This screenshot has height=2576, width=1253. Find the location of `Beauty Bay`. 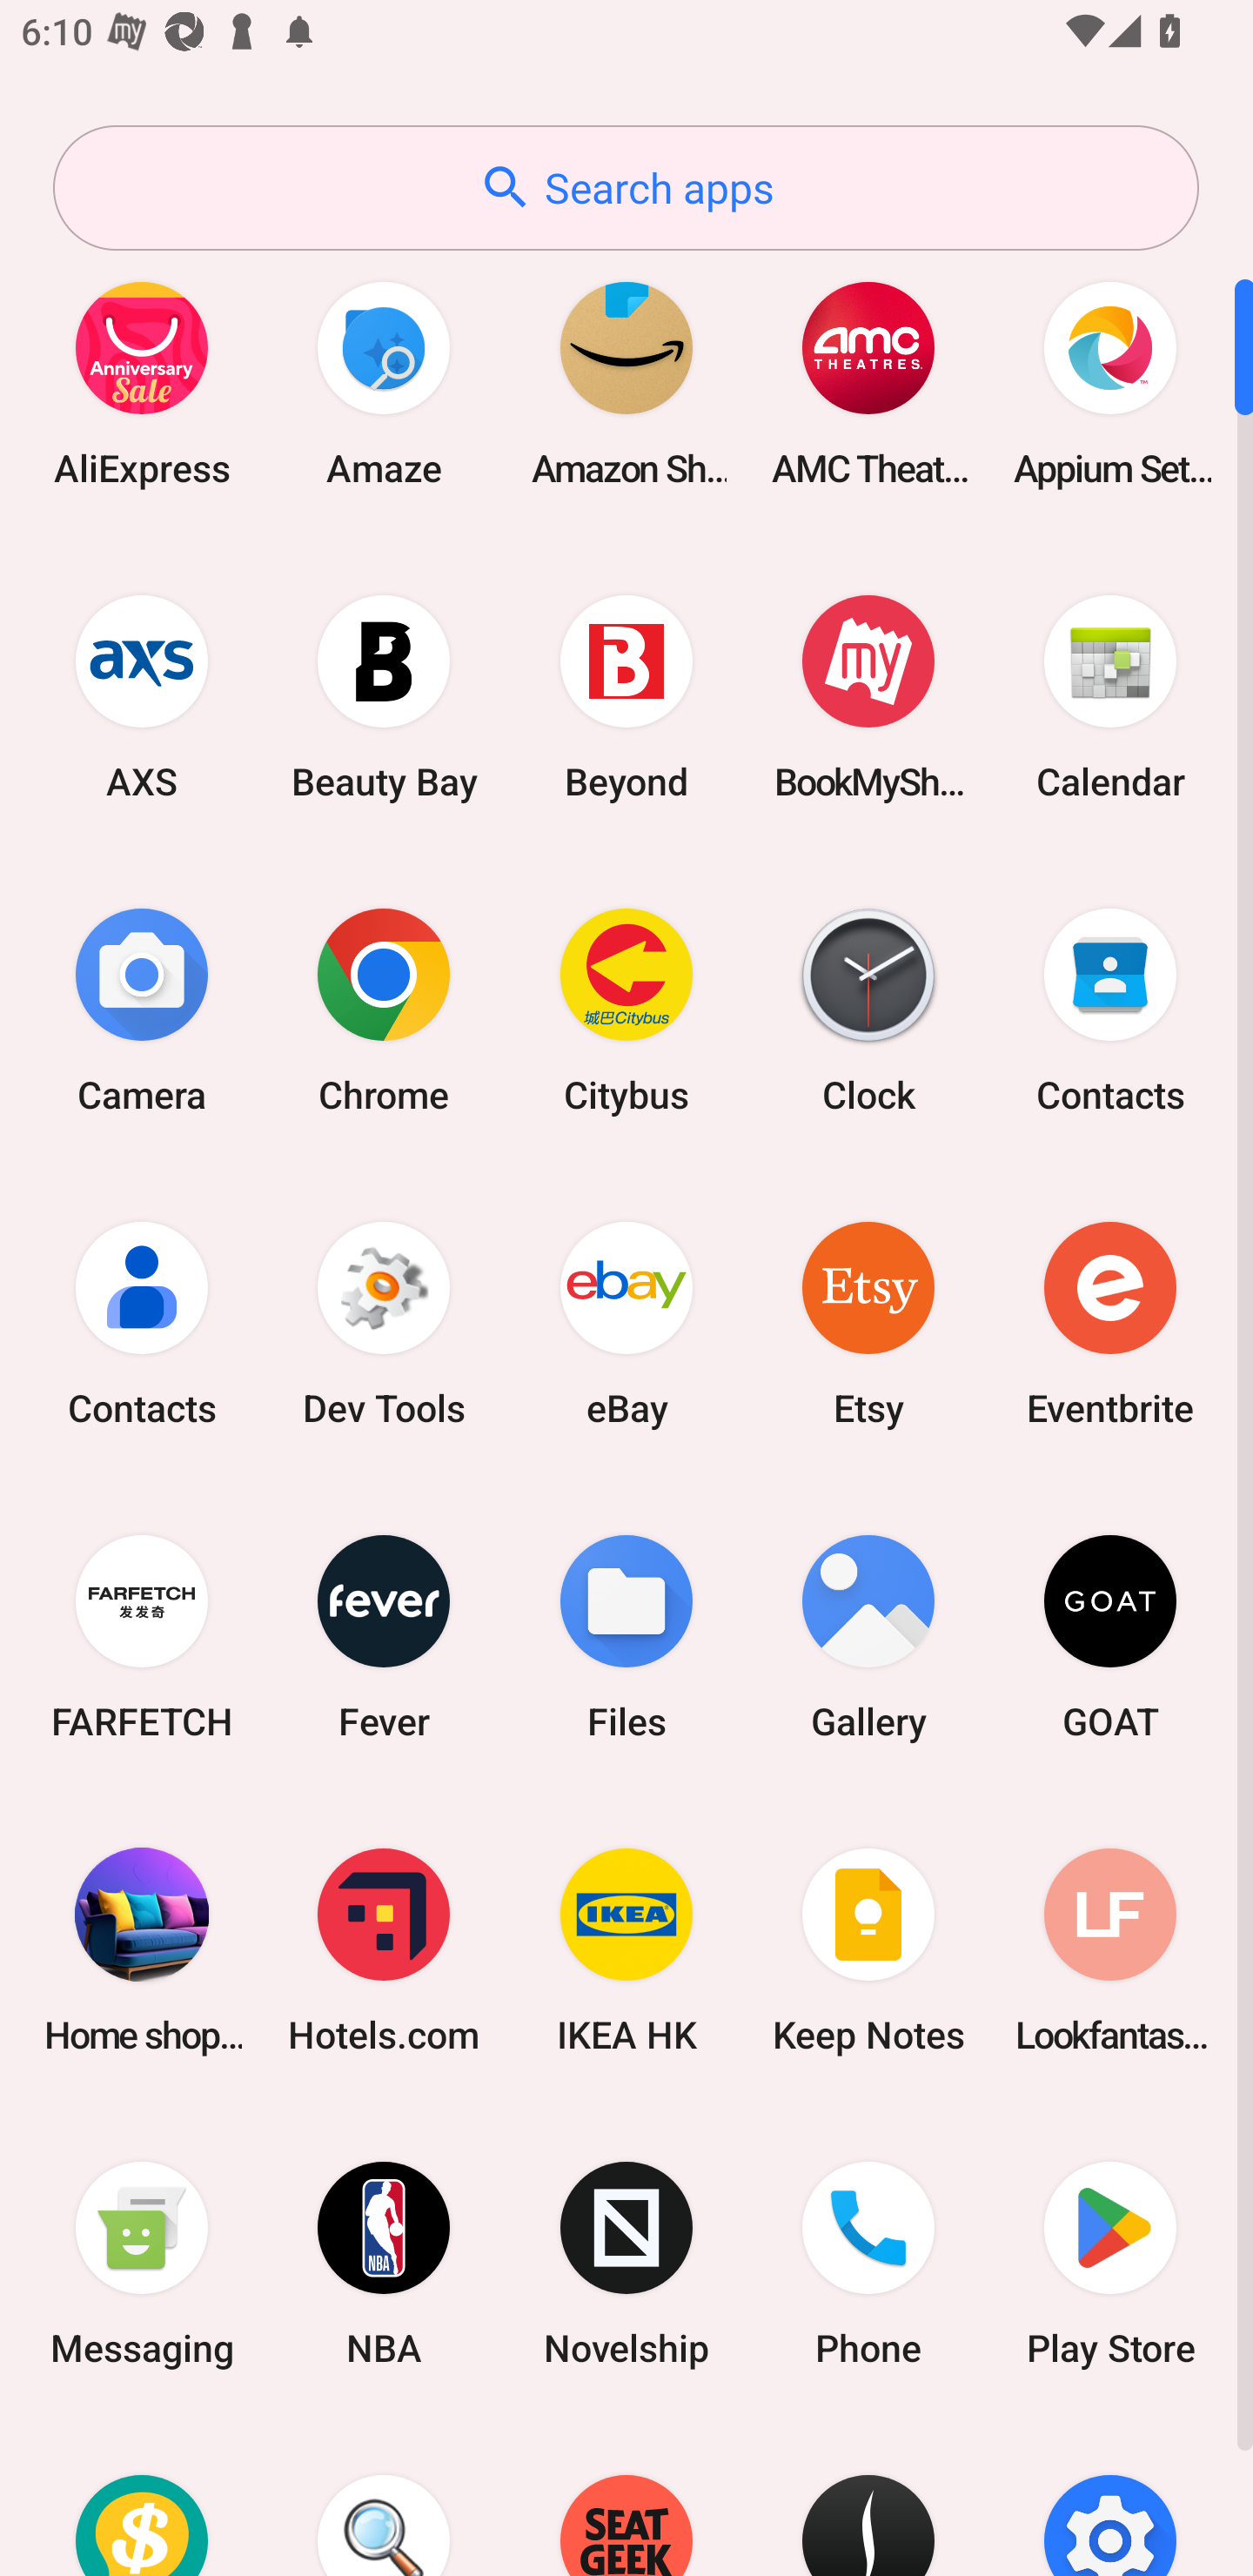

Beauty Bay is located at coordinates (384, 696).